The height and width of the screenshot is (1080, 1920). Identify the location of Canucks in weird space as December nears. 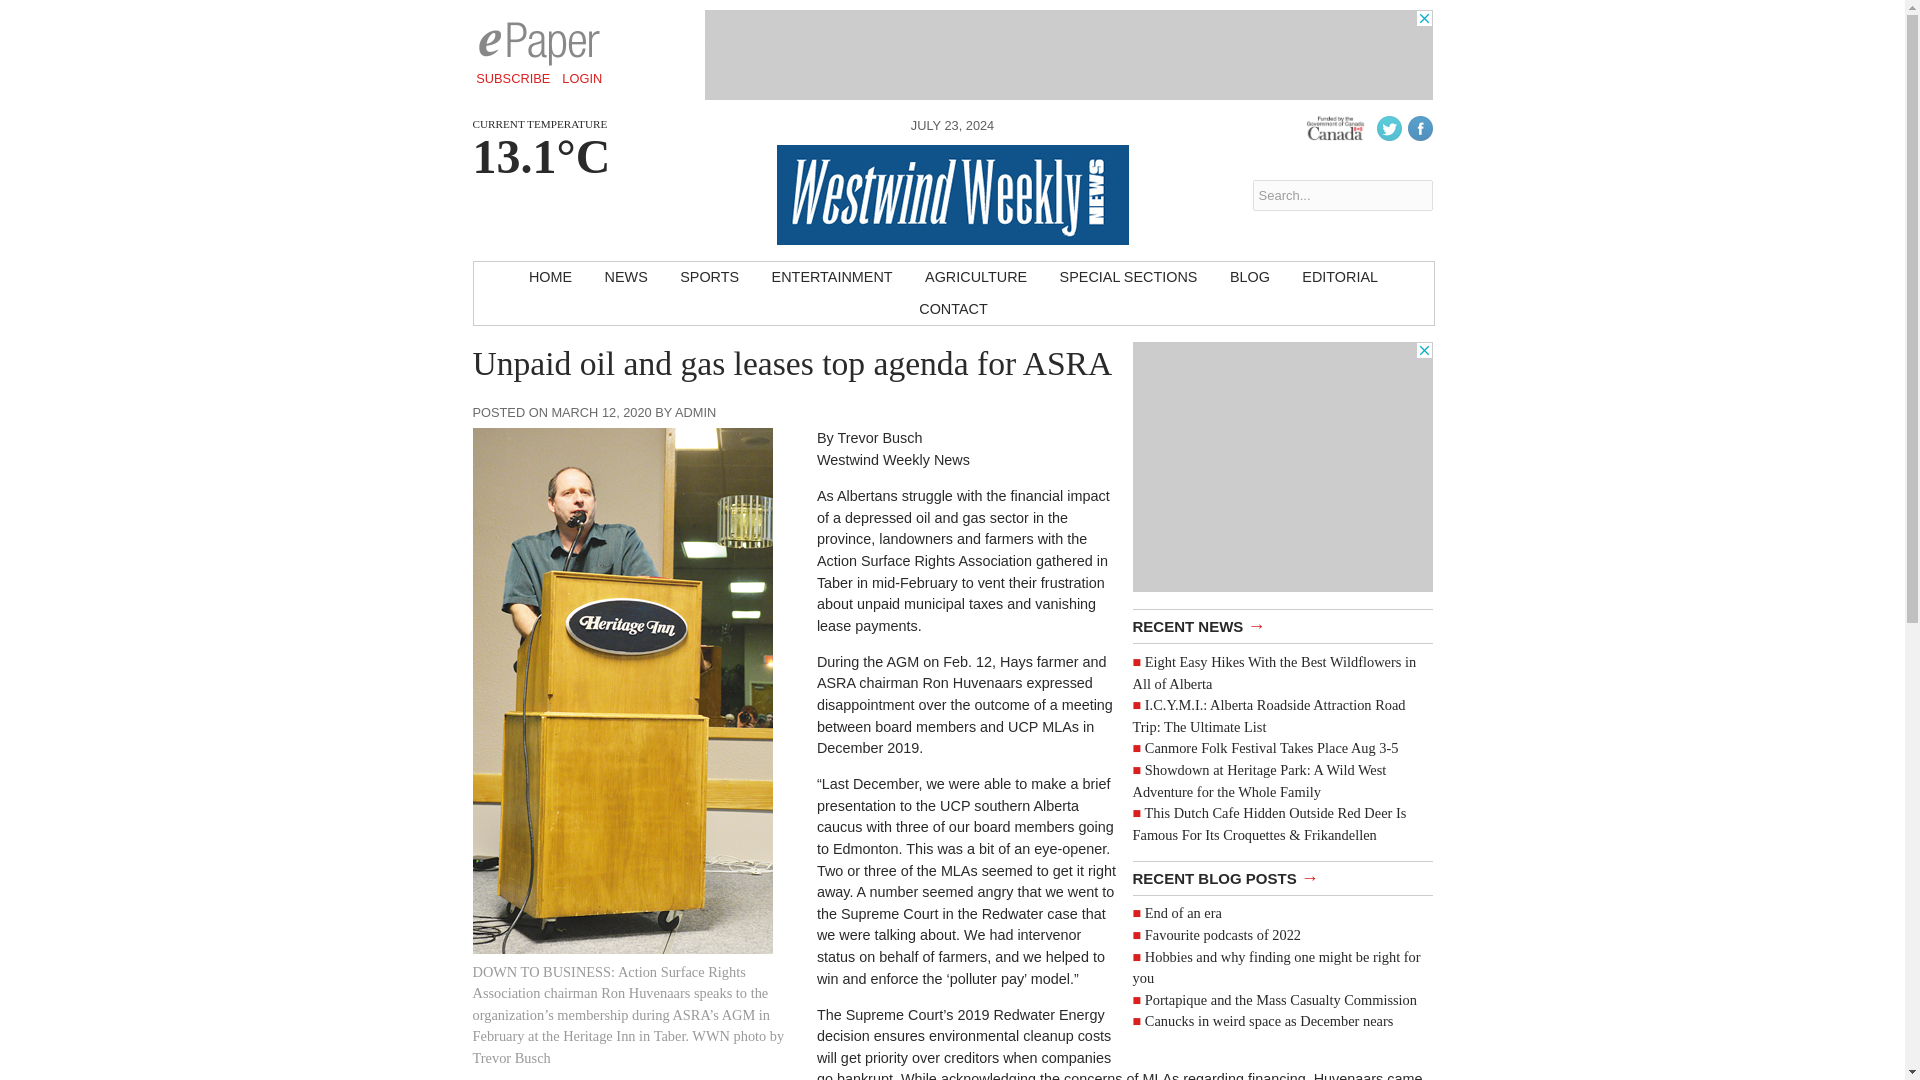
(1268, 1021).